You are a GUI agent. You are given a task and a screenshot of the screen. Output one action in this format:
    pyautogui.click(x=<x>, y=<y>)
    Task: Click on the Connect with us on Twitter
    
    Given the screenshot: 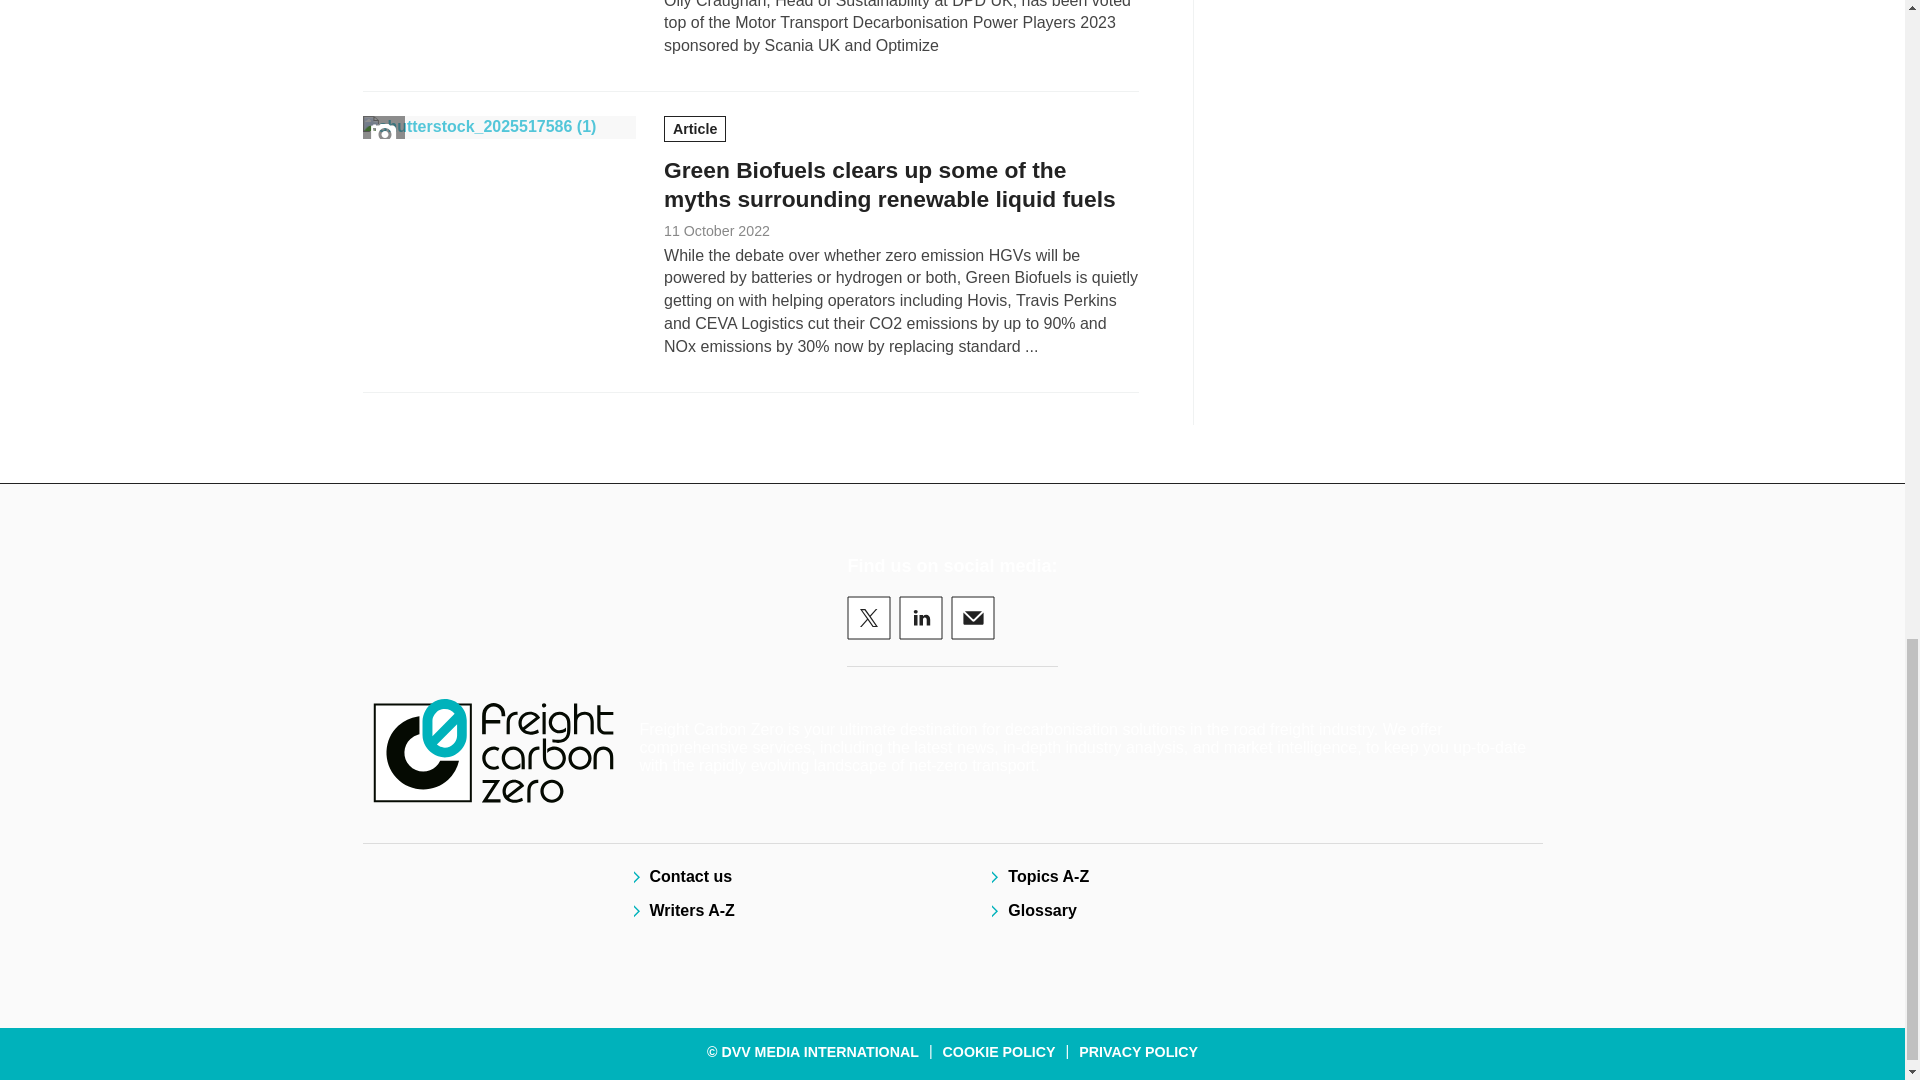 What is the action you would take?
    pyautogui.click(x=868, y=618)
    